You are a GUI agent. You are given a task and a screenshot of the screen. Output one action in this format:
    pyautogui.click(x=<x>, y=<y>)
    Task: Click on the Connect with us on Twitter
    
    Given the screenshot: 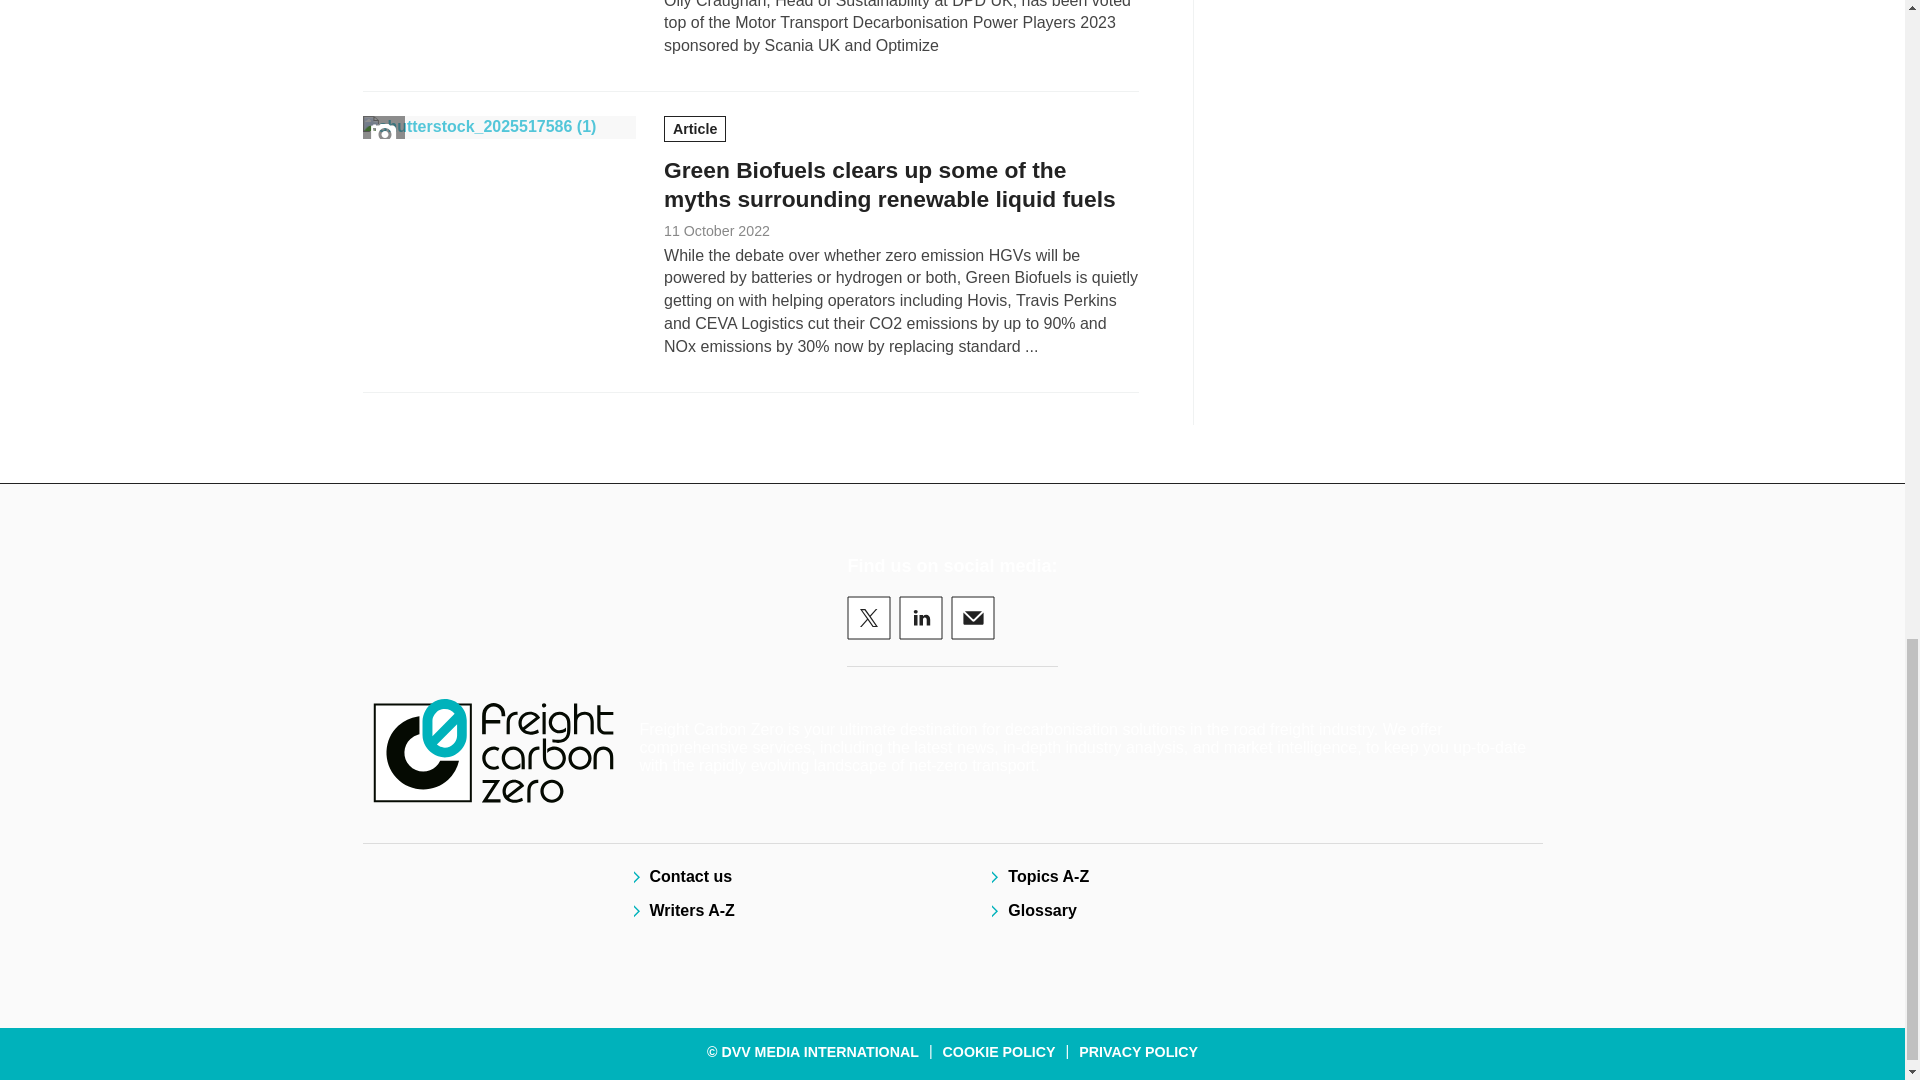 What is the action you would take?
    pyautogui.click(x=868, y=618)
    